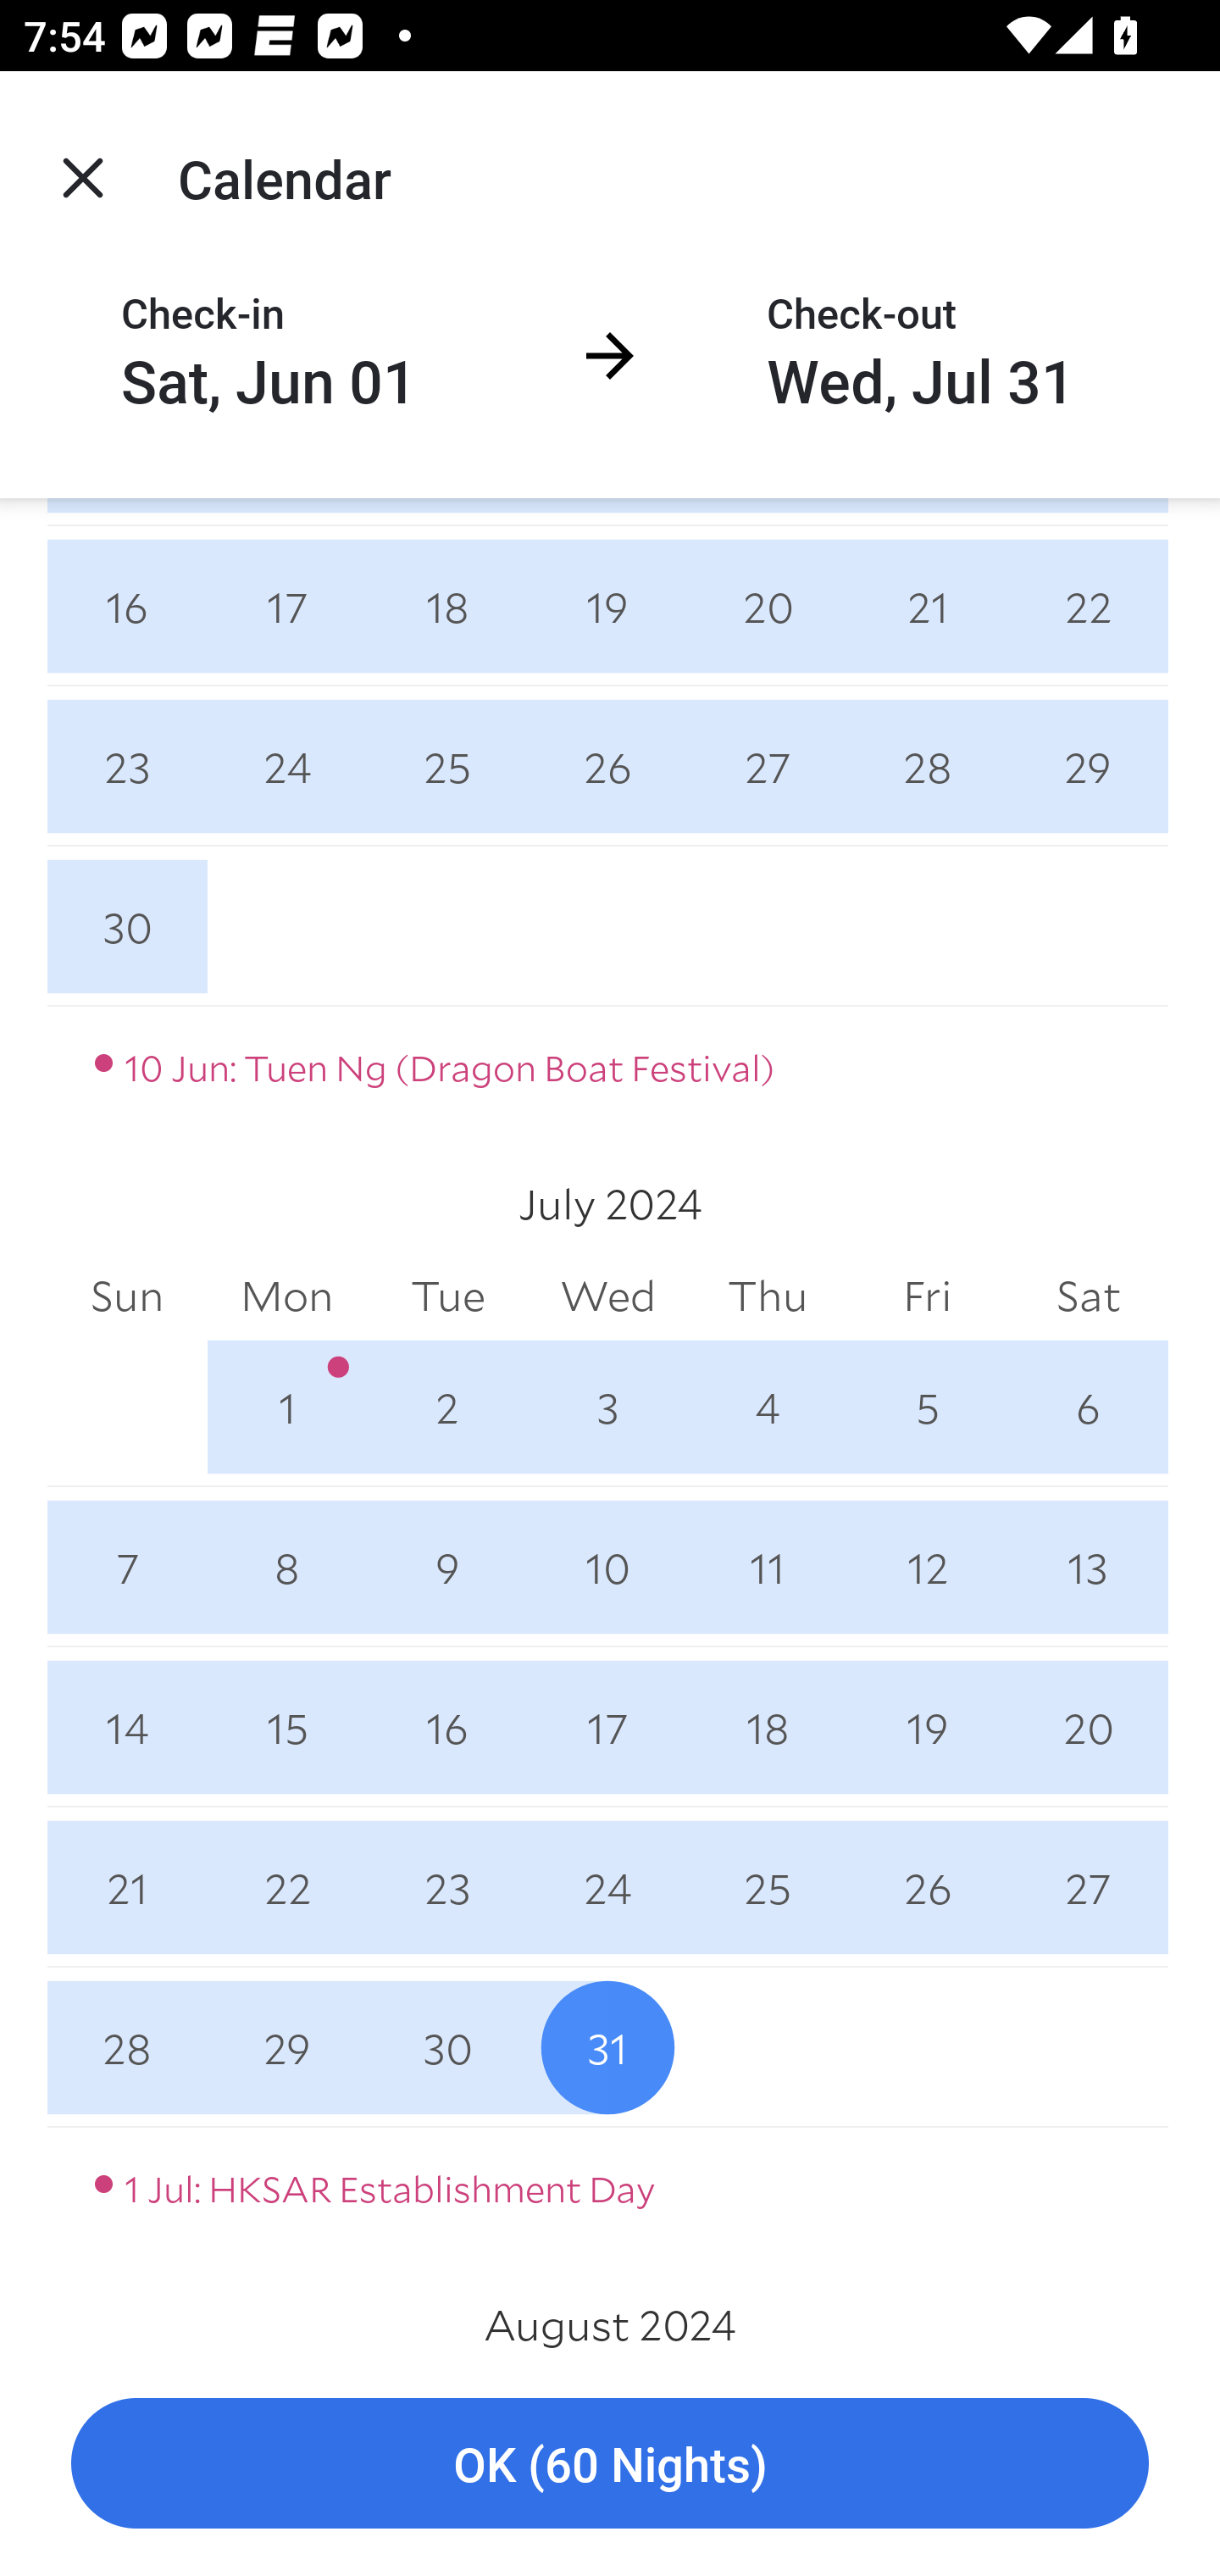 Image resolution: width=1220 pixels, height=2576 pixels. What do you see at coordinates (1088, 605) in the screenshot?
I see `22 22 June 2024` at bounding box center [1088, 605].